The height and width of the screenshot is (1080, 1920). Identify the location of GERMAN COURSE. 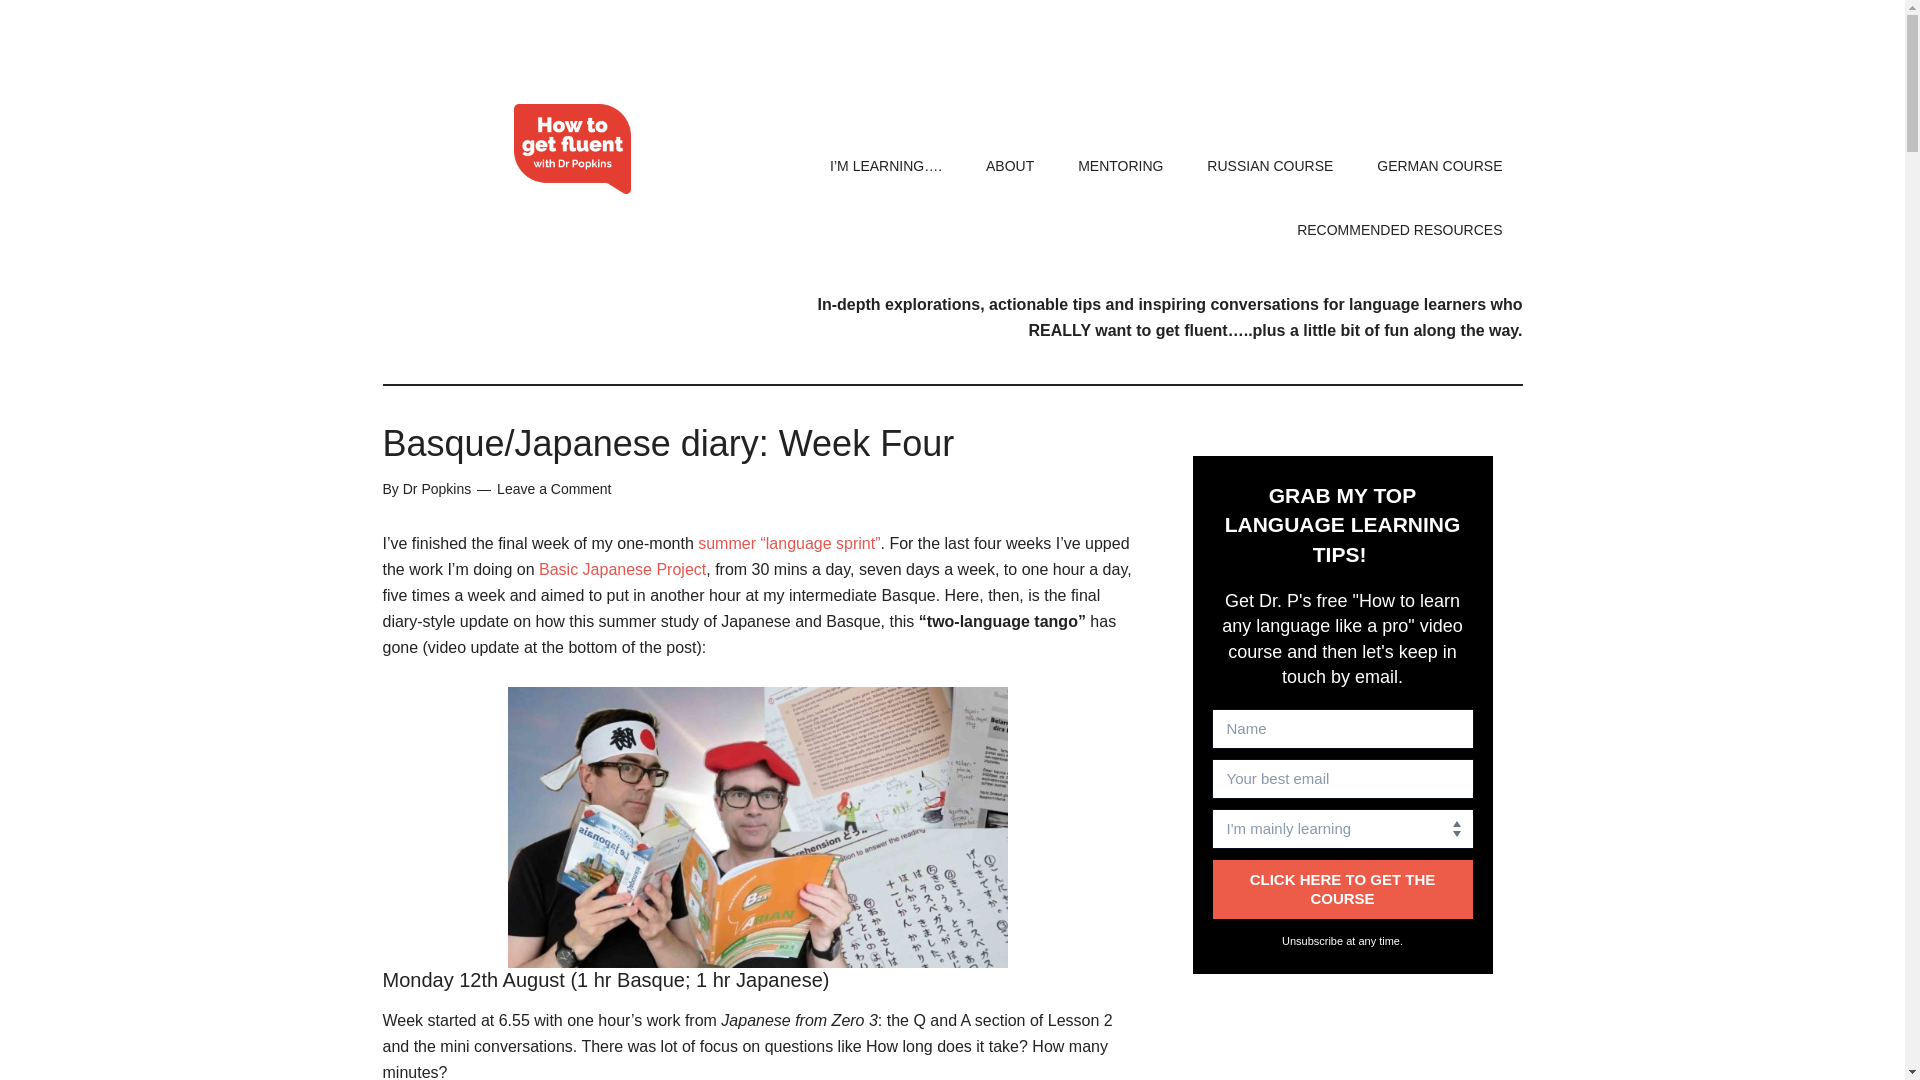
(1440, 165).